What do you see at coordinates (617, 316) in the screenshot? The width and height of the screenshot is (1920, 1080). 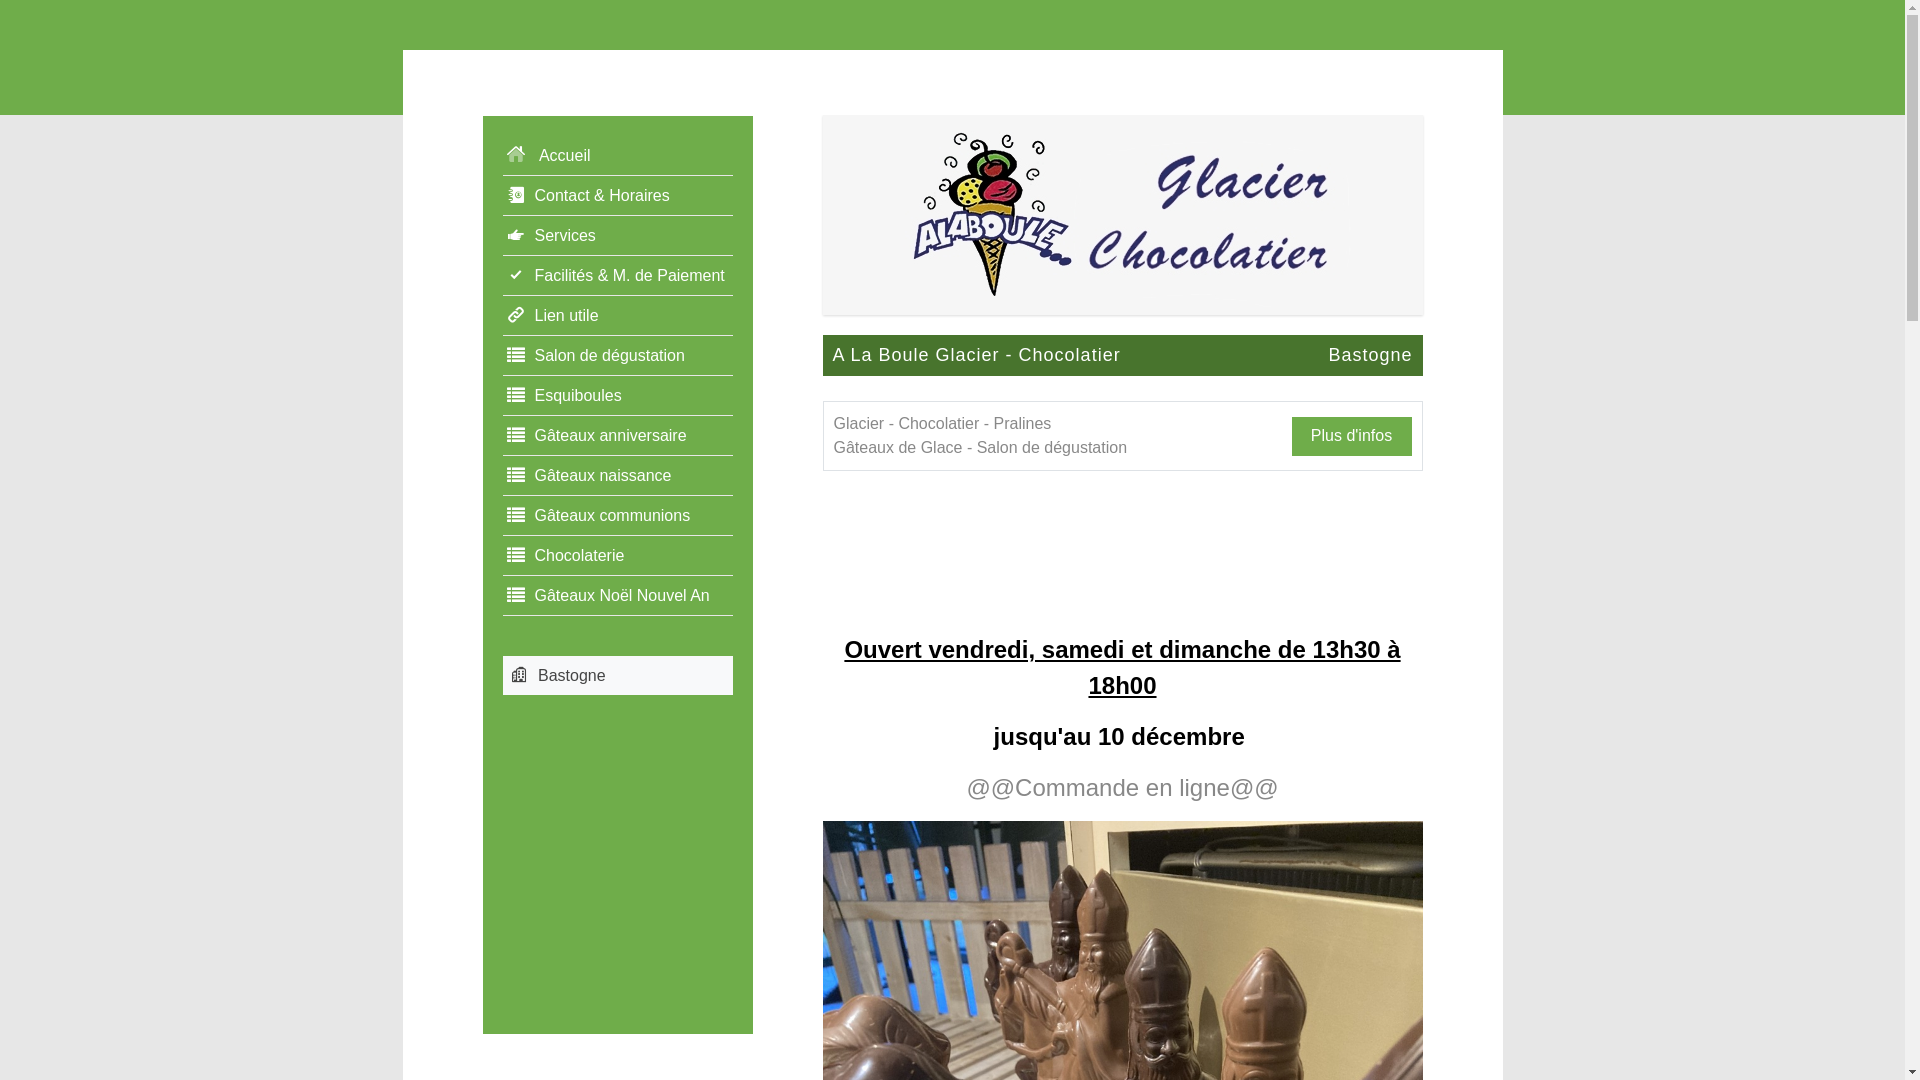 I see `Lien utile` at bounding box center [617, 316].